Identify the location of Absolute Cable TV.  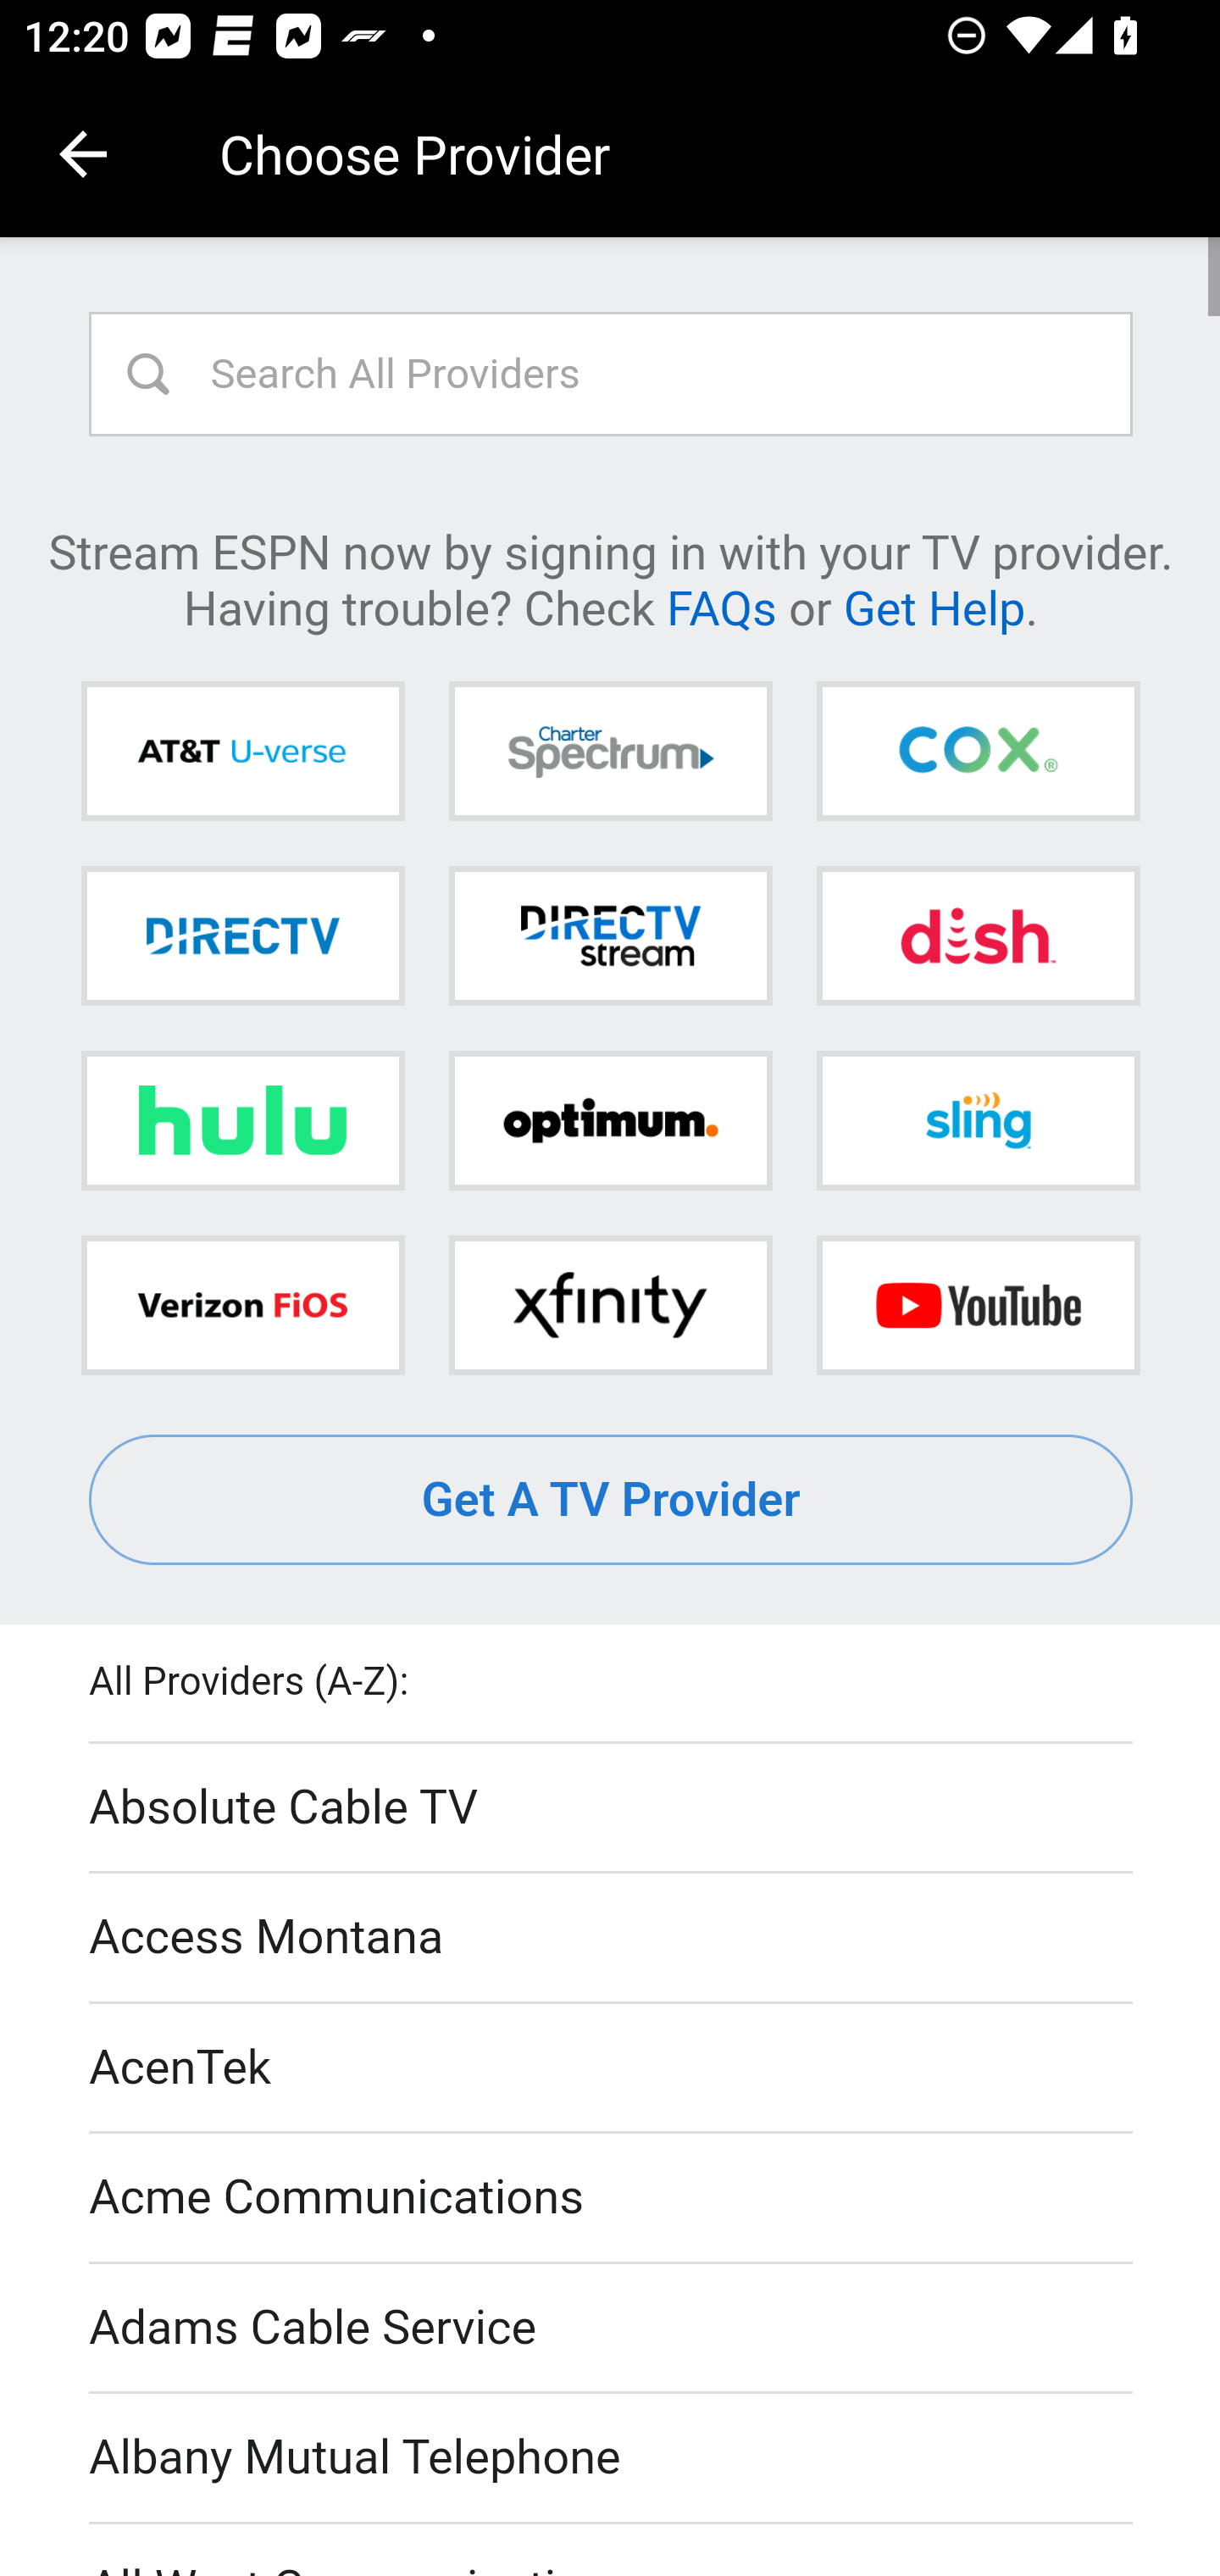
(612, 1808).